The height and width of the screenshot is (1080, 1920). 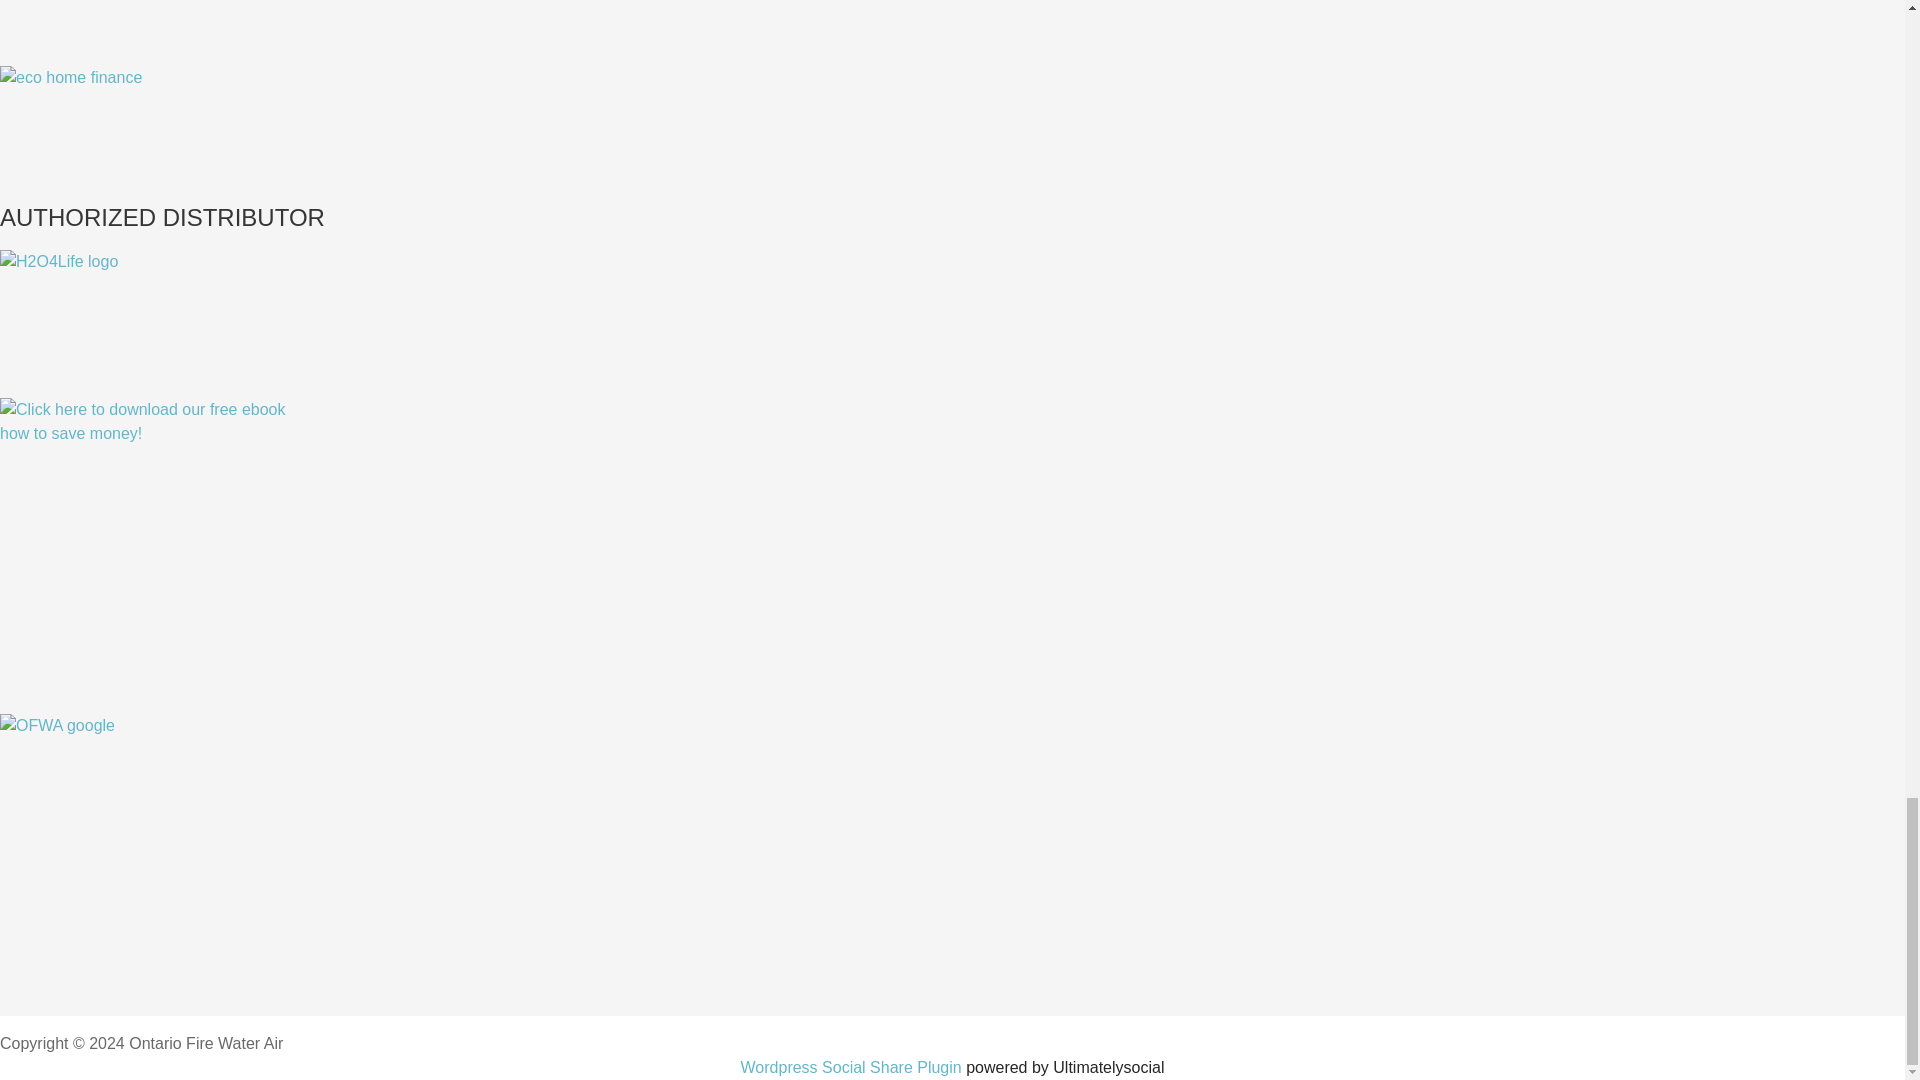 What do you see at coordinates (854, 1067) in the screenshot?
I see `Wordpress Social Share Plugin` at bounding box center [854, 1067].